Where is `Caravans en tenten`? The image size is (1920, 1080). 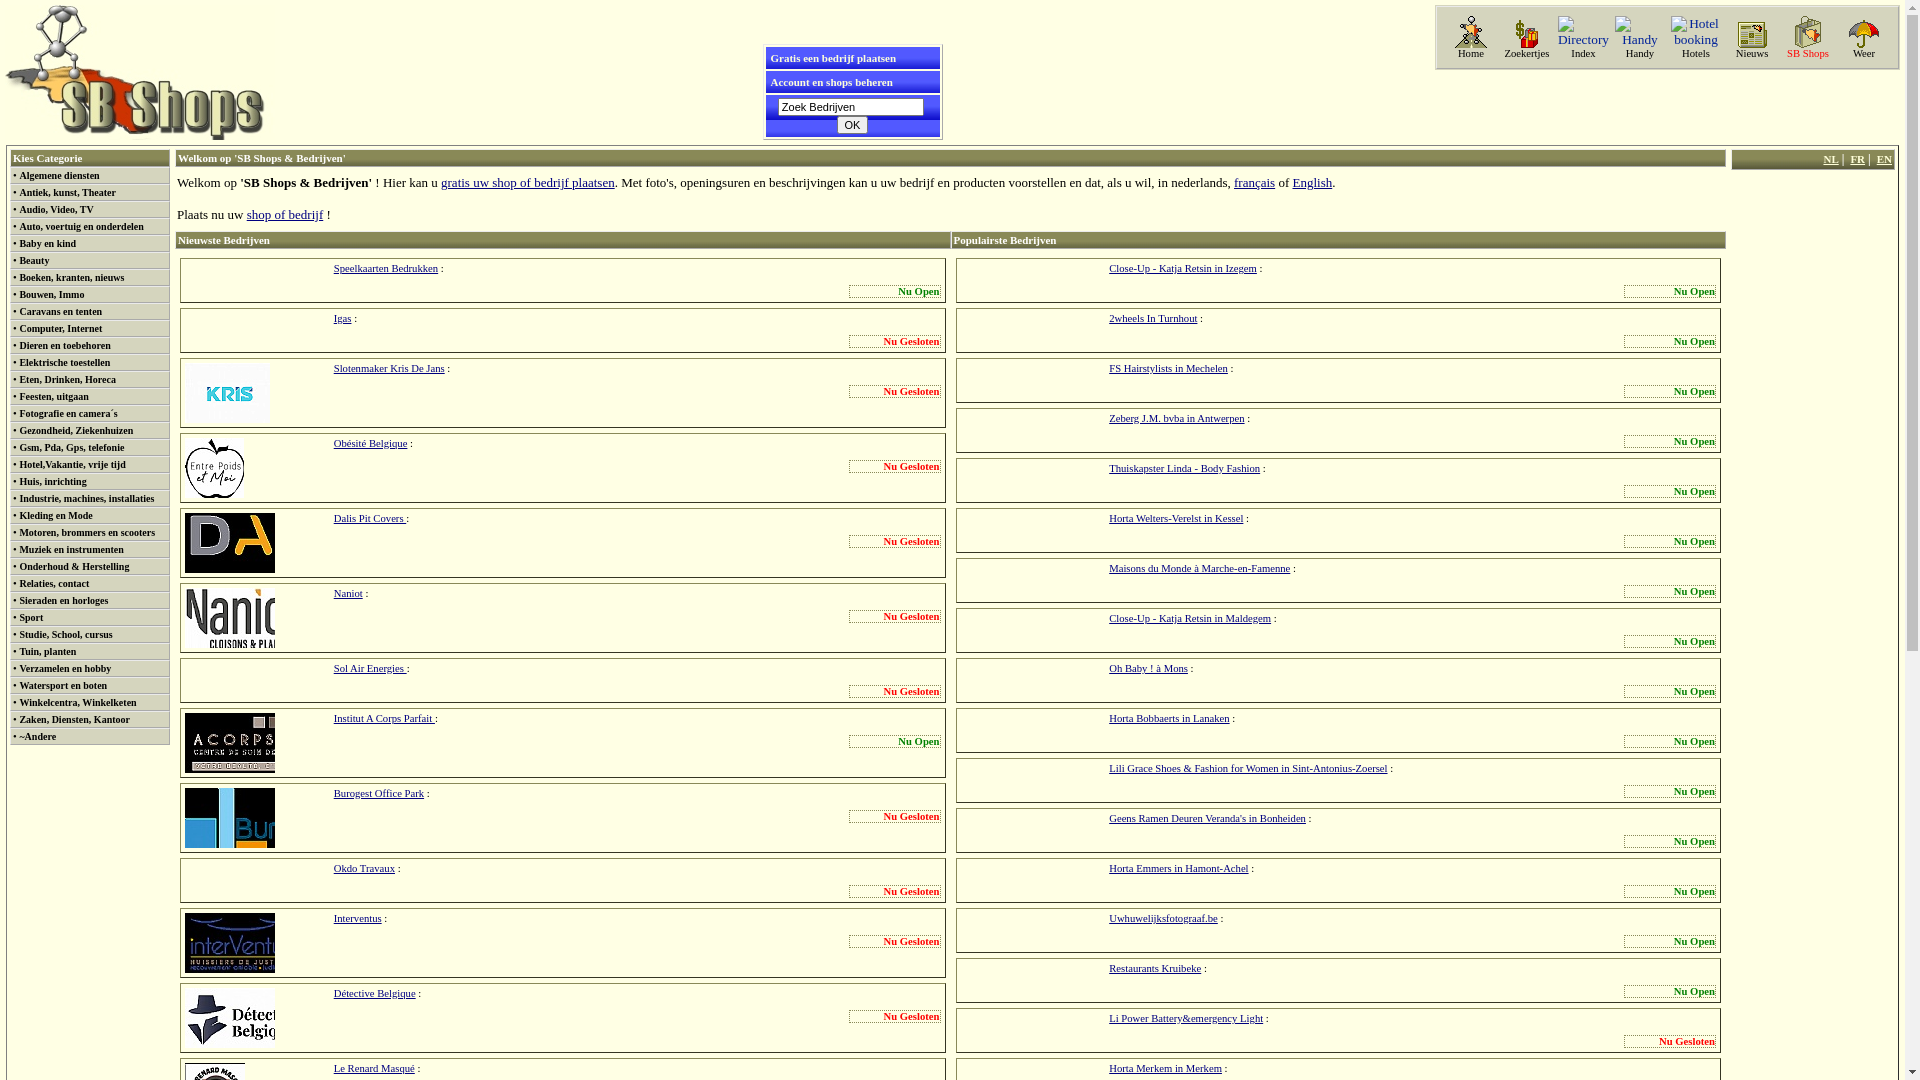
Caravans en tenten is located at coordinates (60, 312).